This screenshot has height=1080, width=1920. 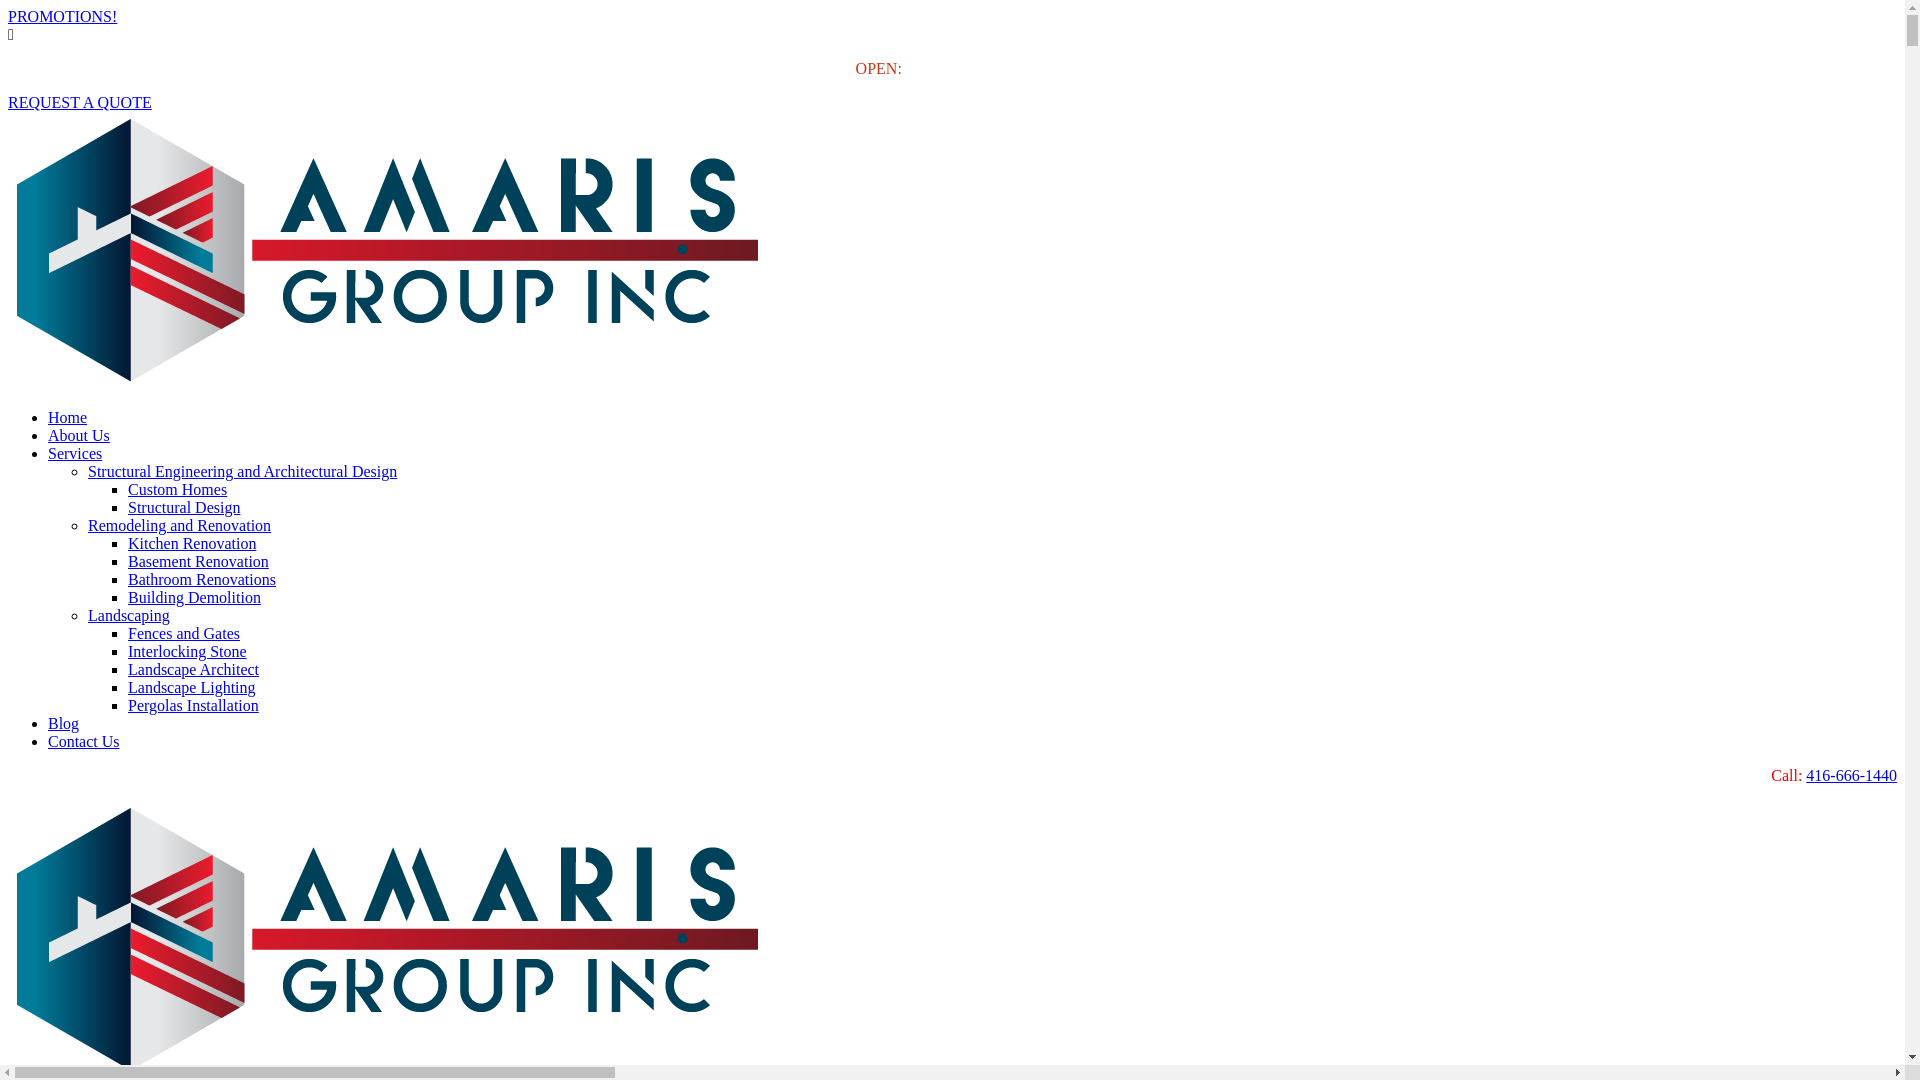 What do you see at coordinates (80, 102) in the screenshot?
I see `REQUEST A QUOTE` at bounding box center [80, 102].